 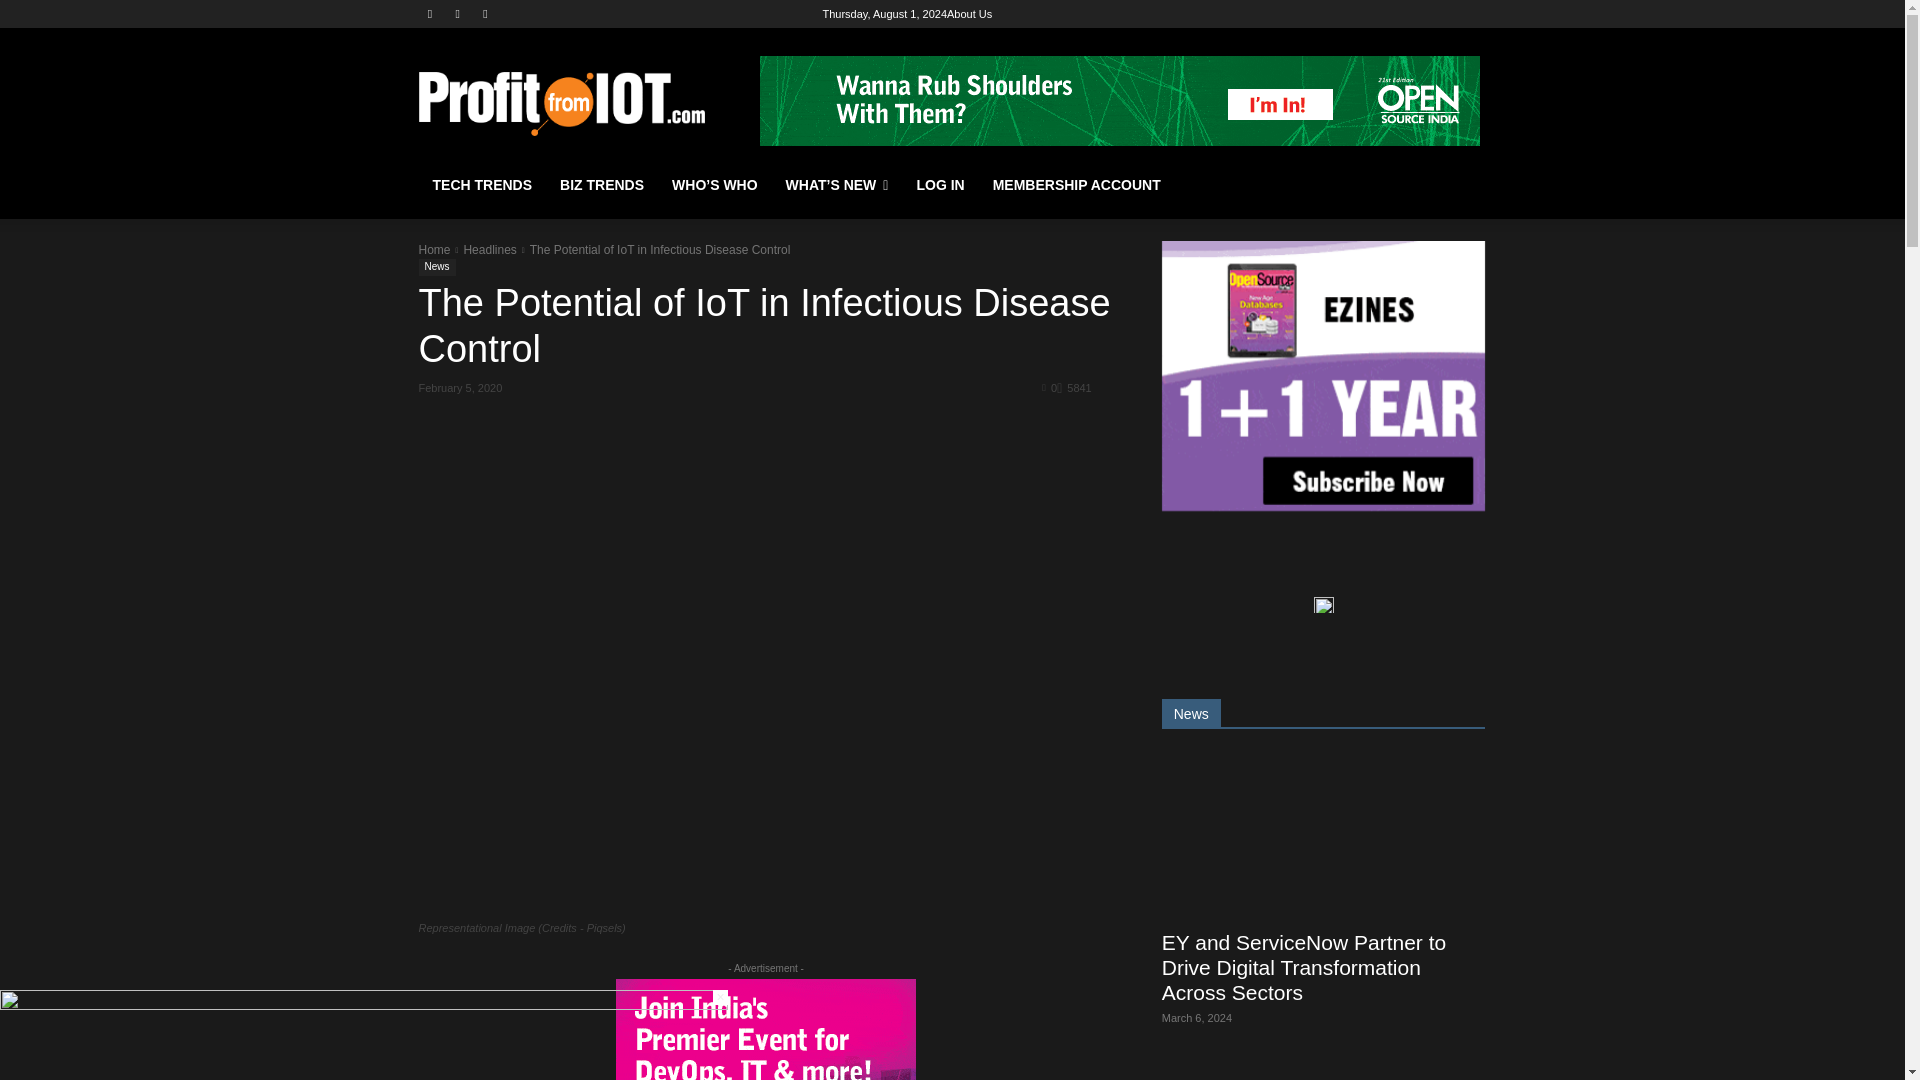 I want to click on View all posts in Headlines, so click(x=489, y=250).